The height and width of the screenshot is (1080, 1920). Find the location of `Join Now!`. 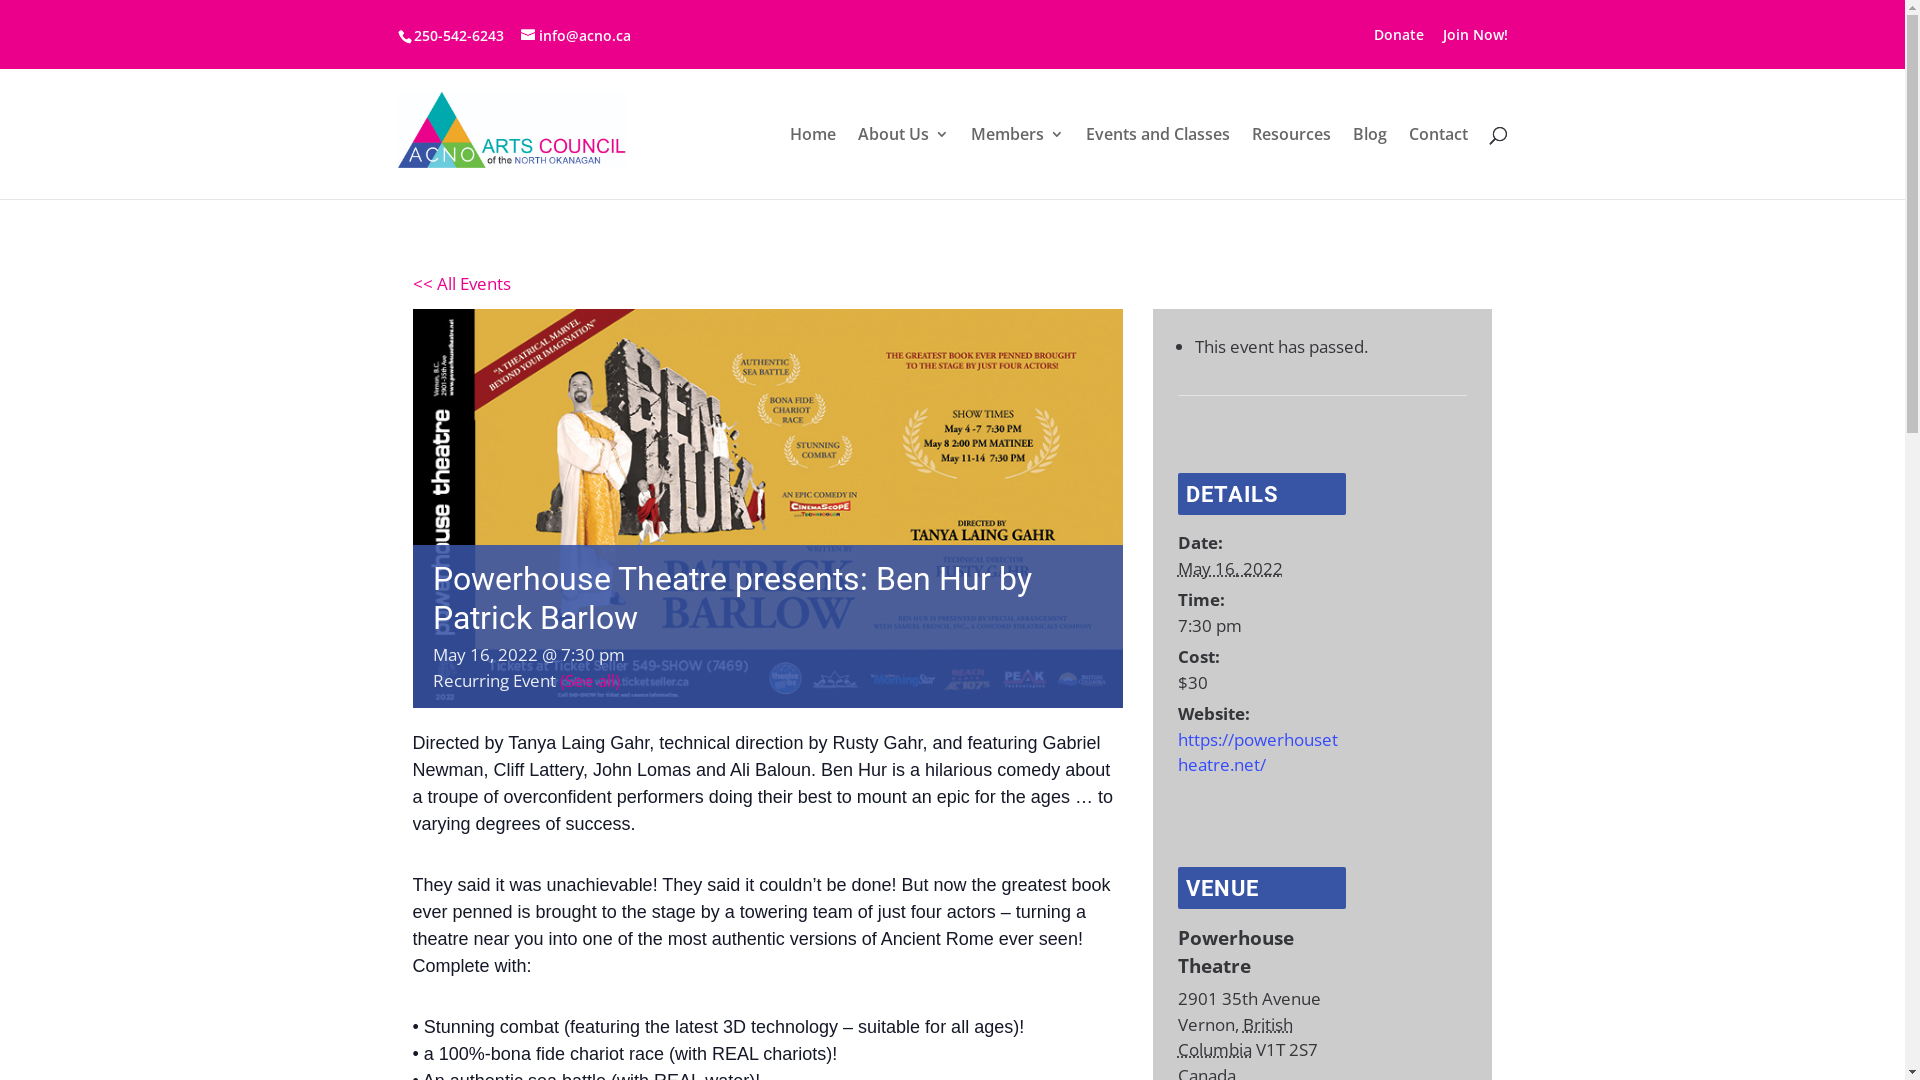

Join Now! is located at coordinates (1474, 40).